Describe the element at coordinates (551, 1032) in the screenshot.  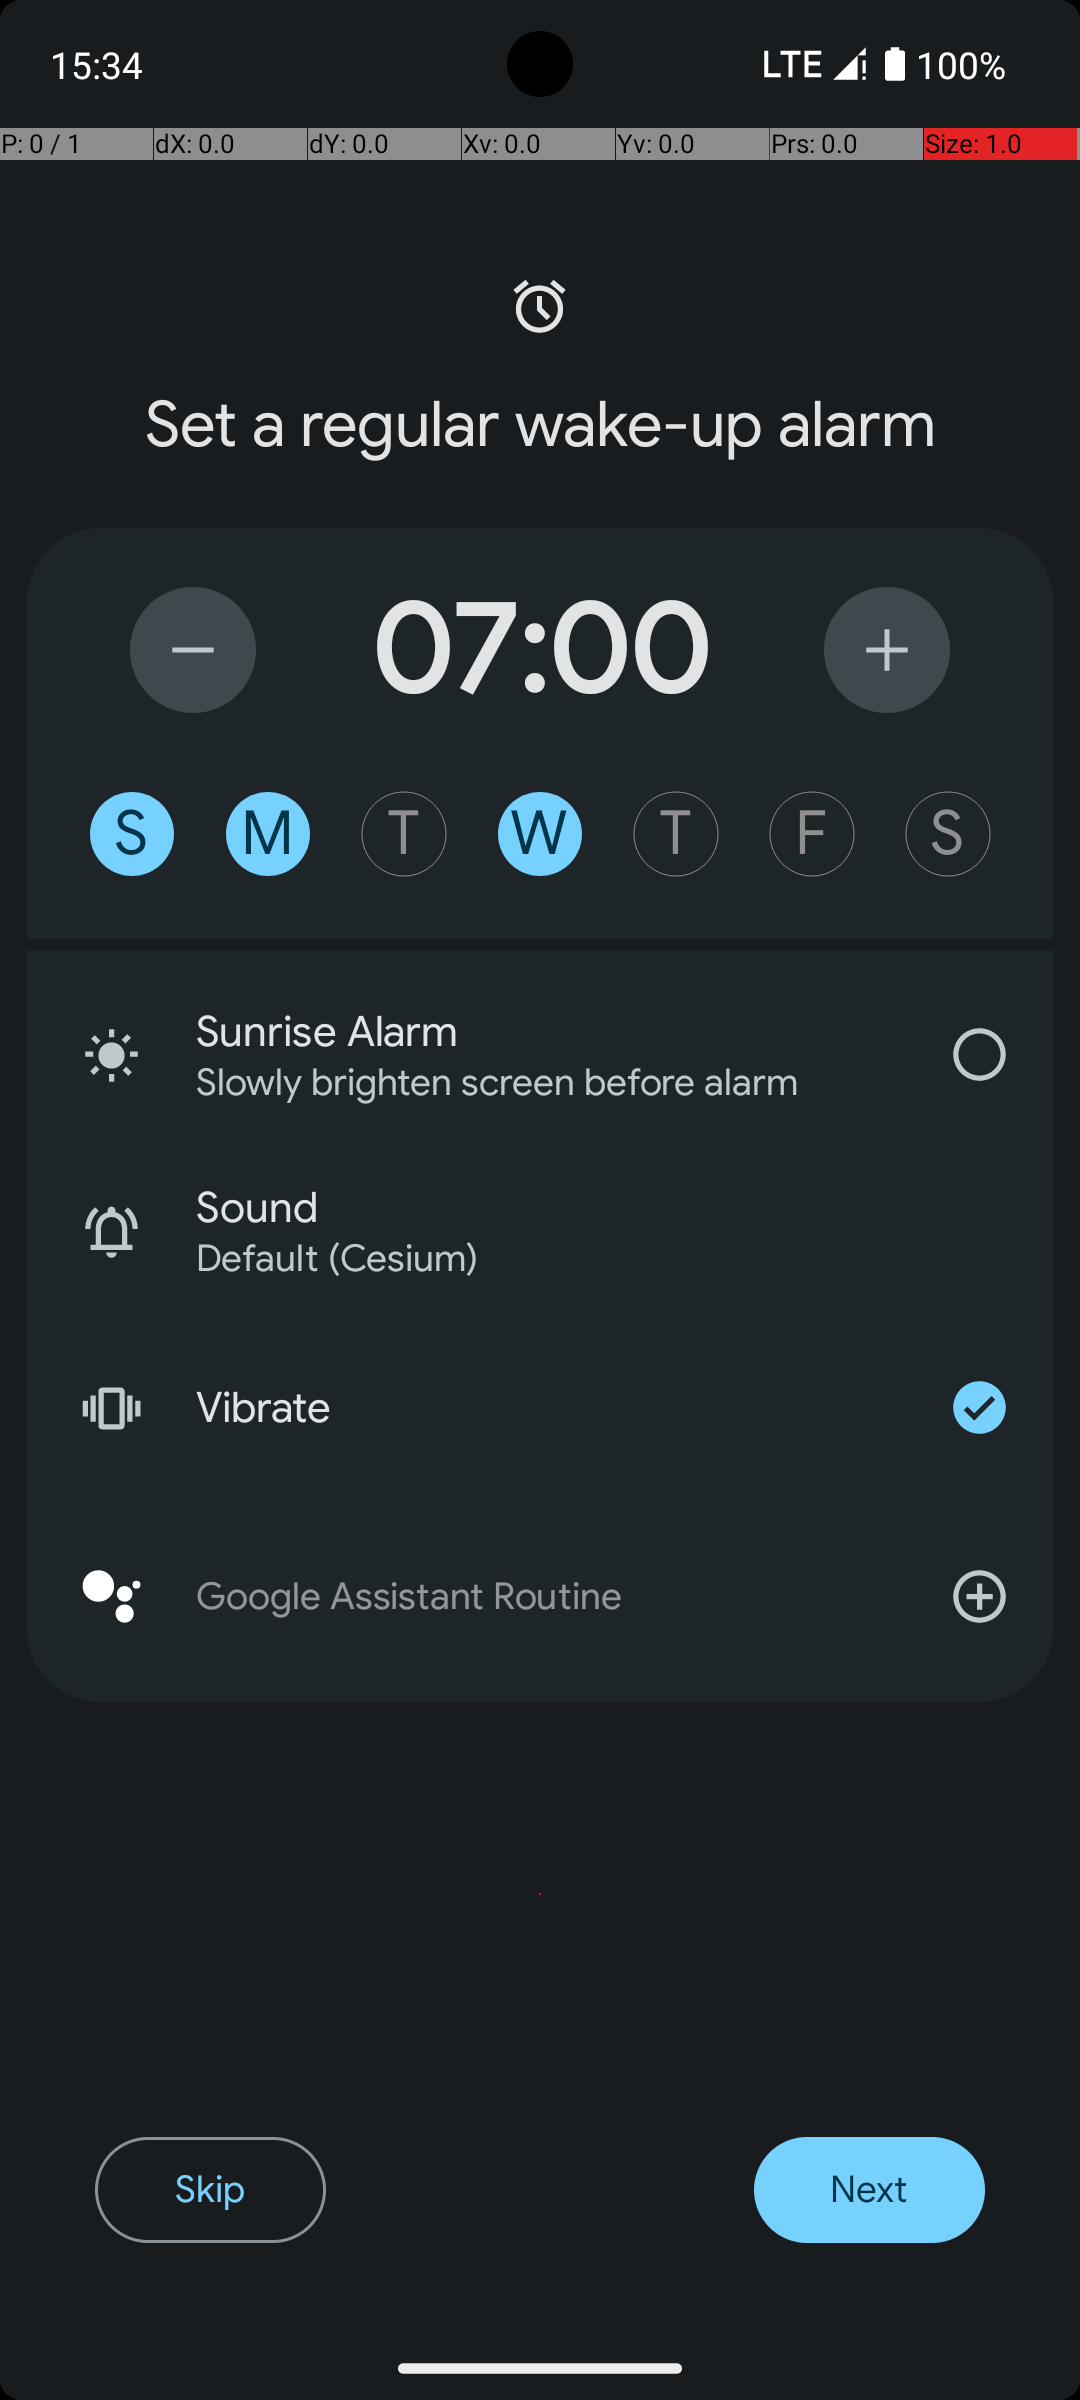
I see `Sunrise Alarm` at that location.